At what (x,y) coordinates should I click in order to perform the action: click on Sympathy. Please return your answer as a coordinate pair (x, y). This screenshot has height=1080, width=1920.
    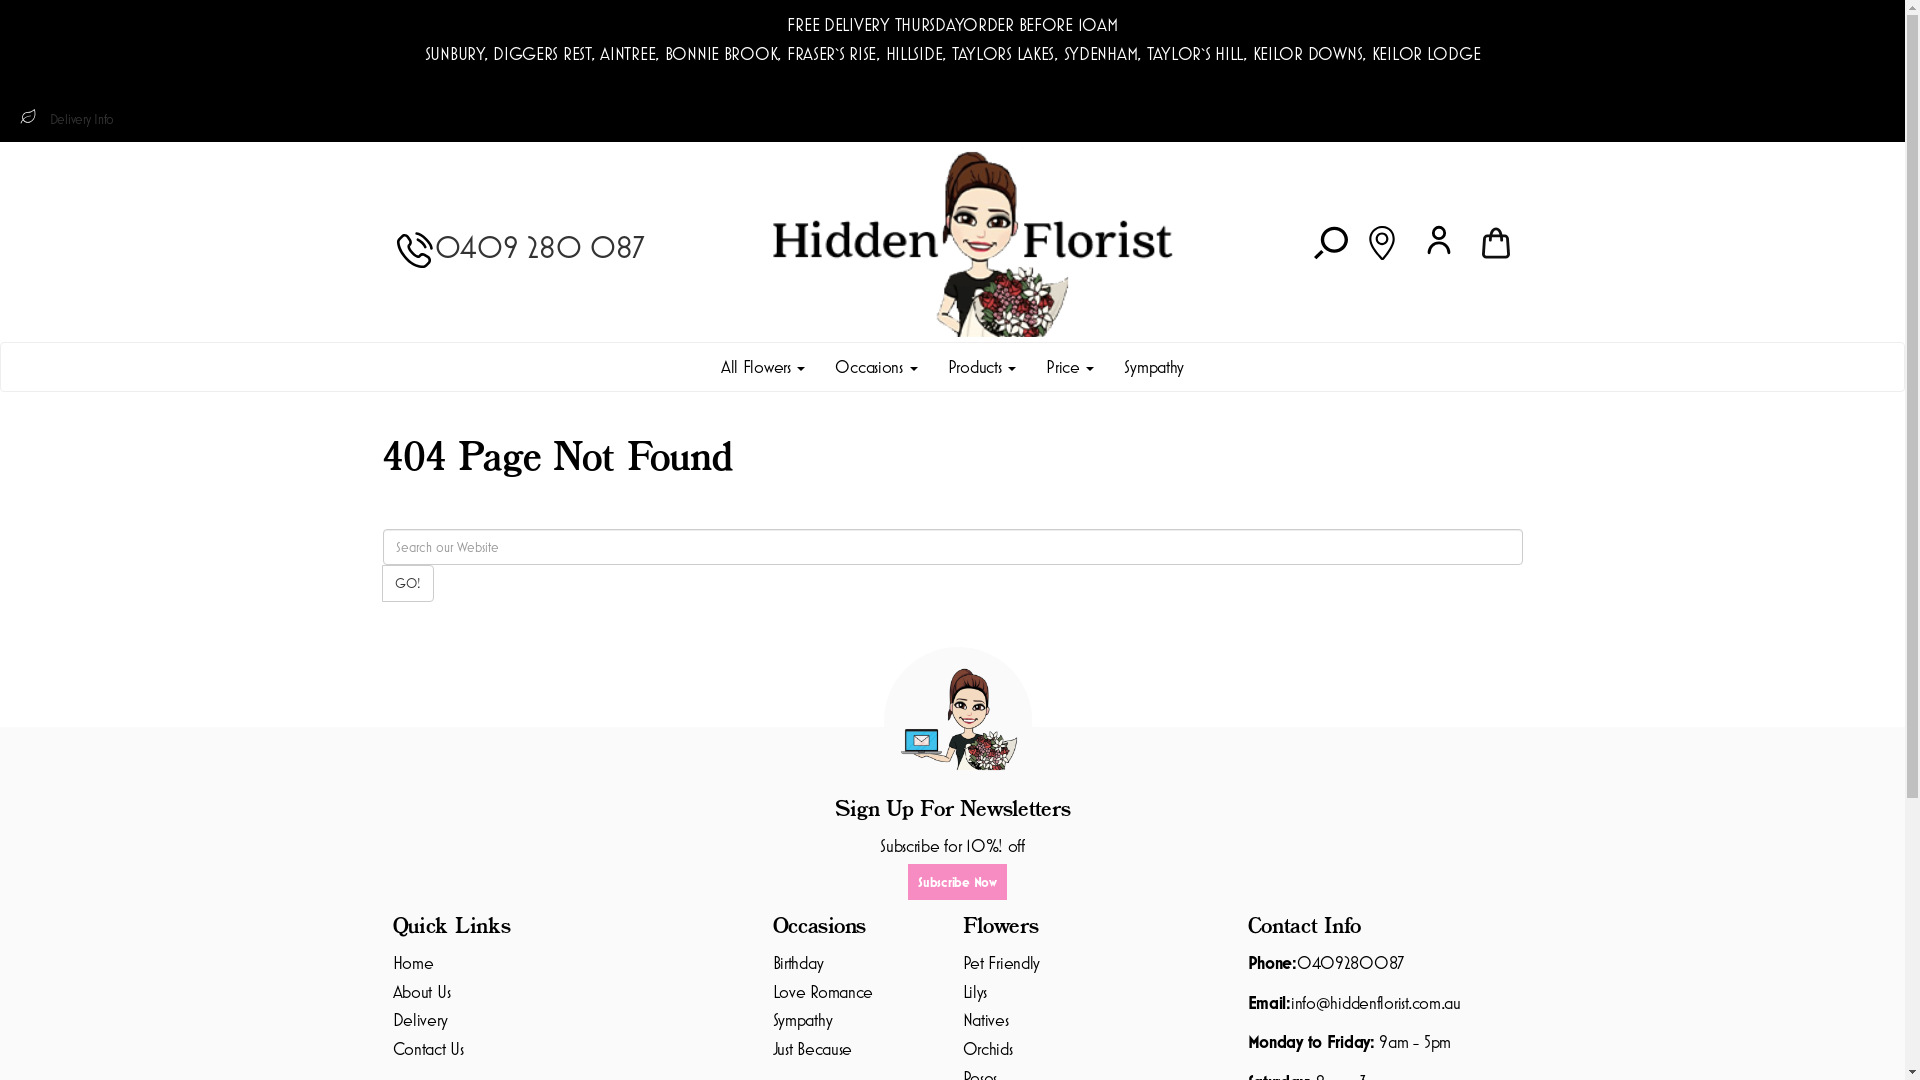
    Looking at the image, I should click on (802, 1020).